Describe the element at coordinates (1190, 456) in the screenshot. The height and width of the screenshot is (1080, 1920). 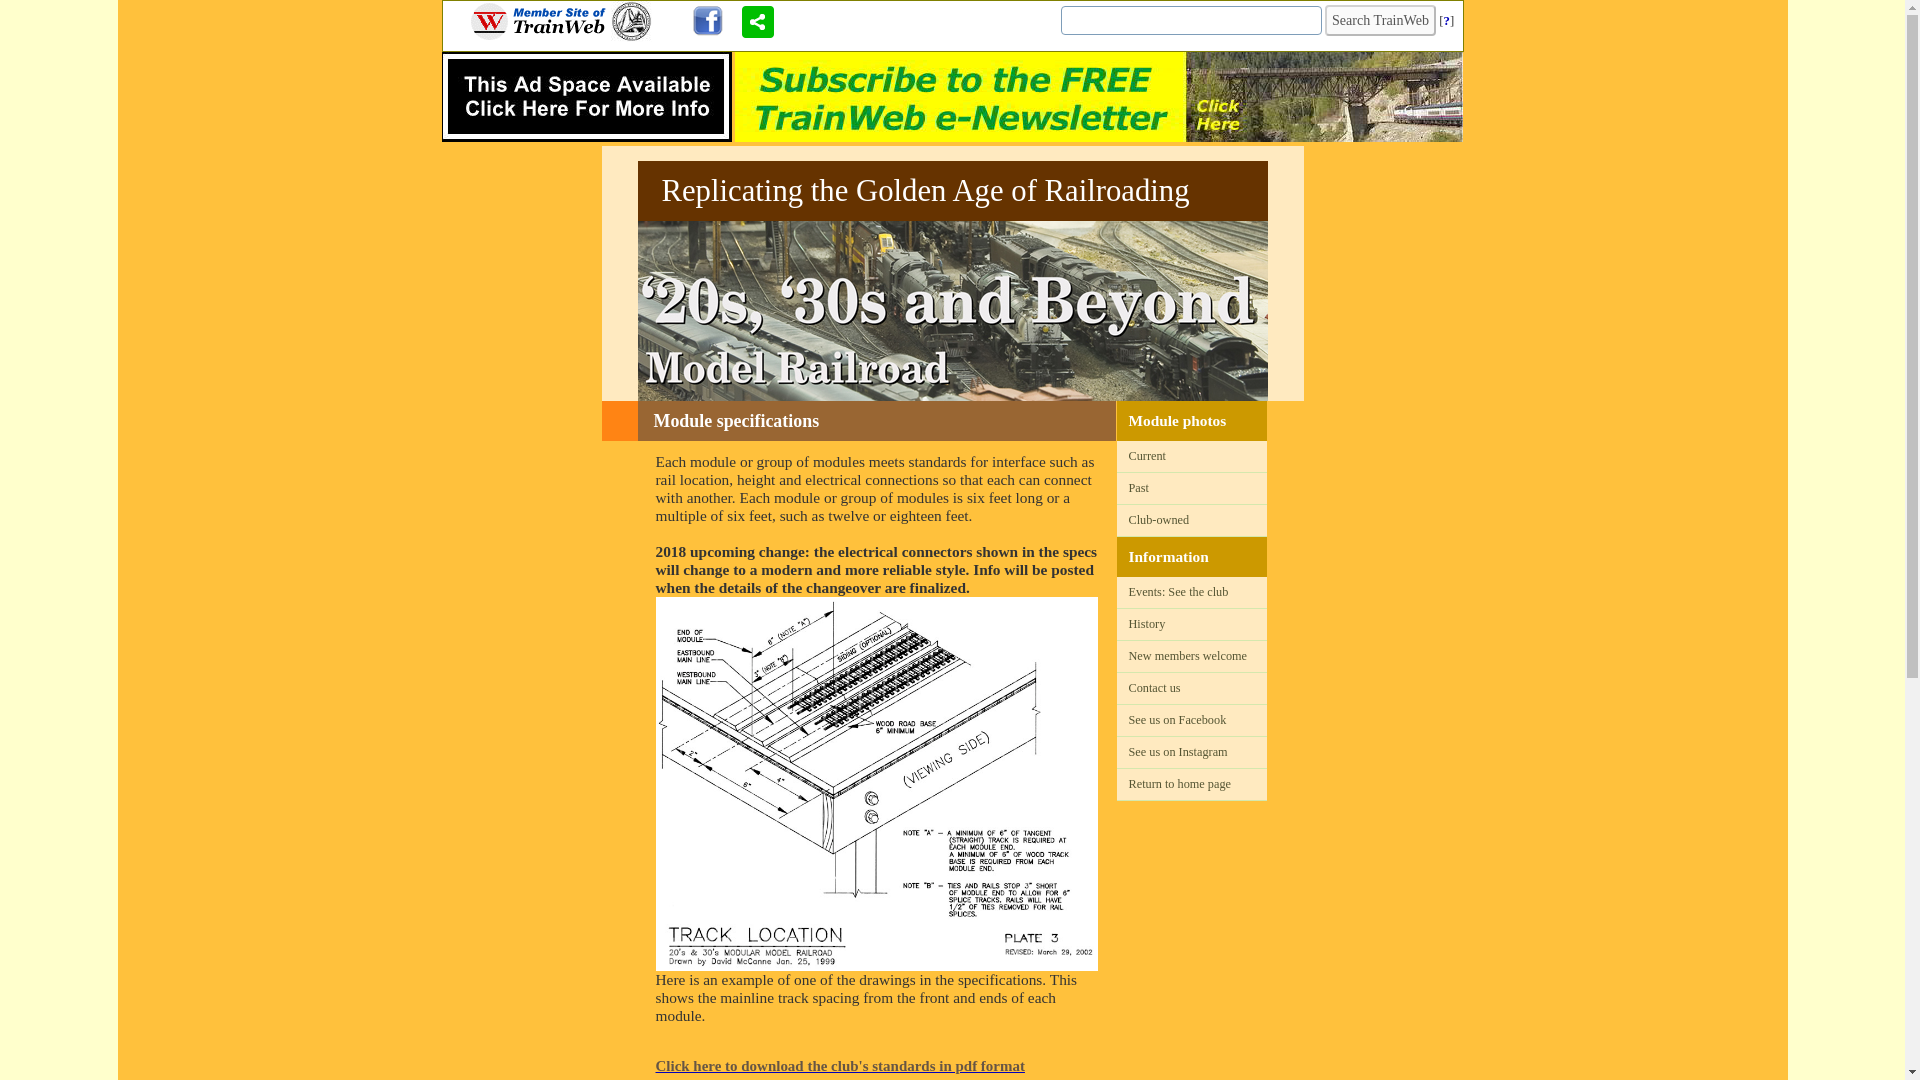
I see `Current` at that location.